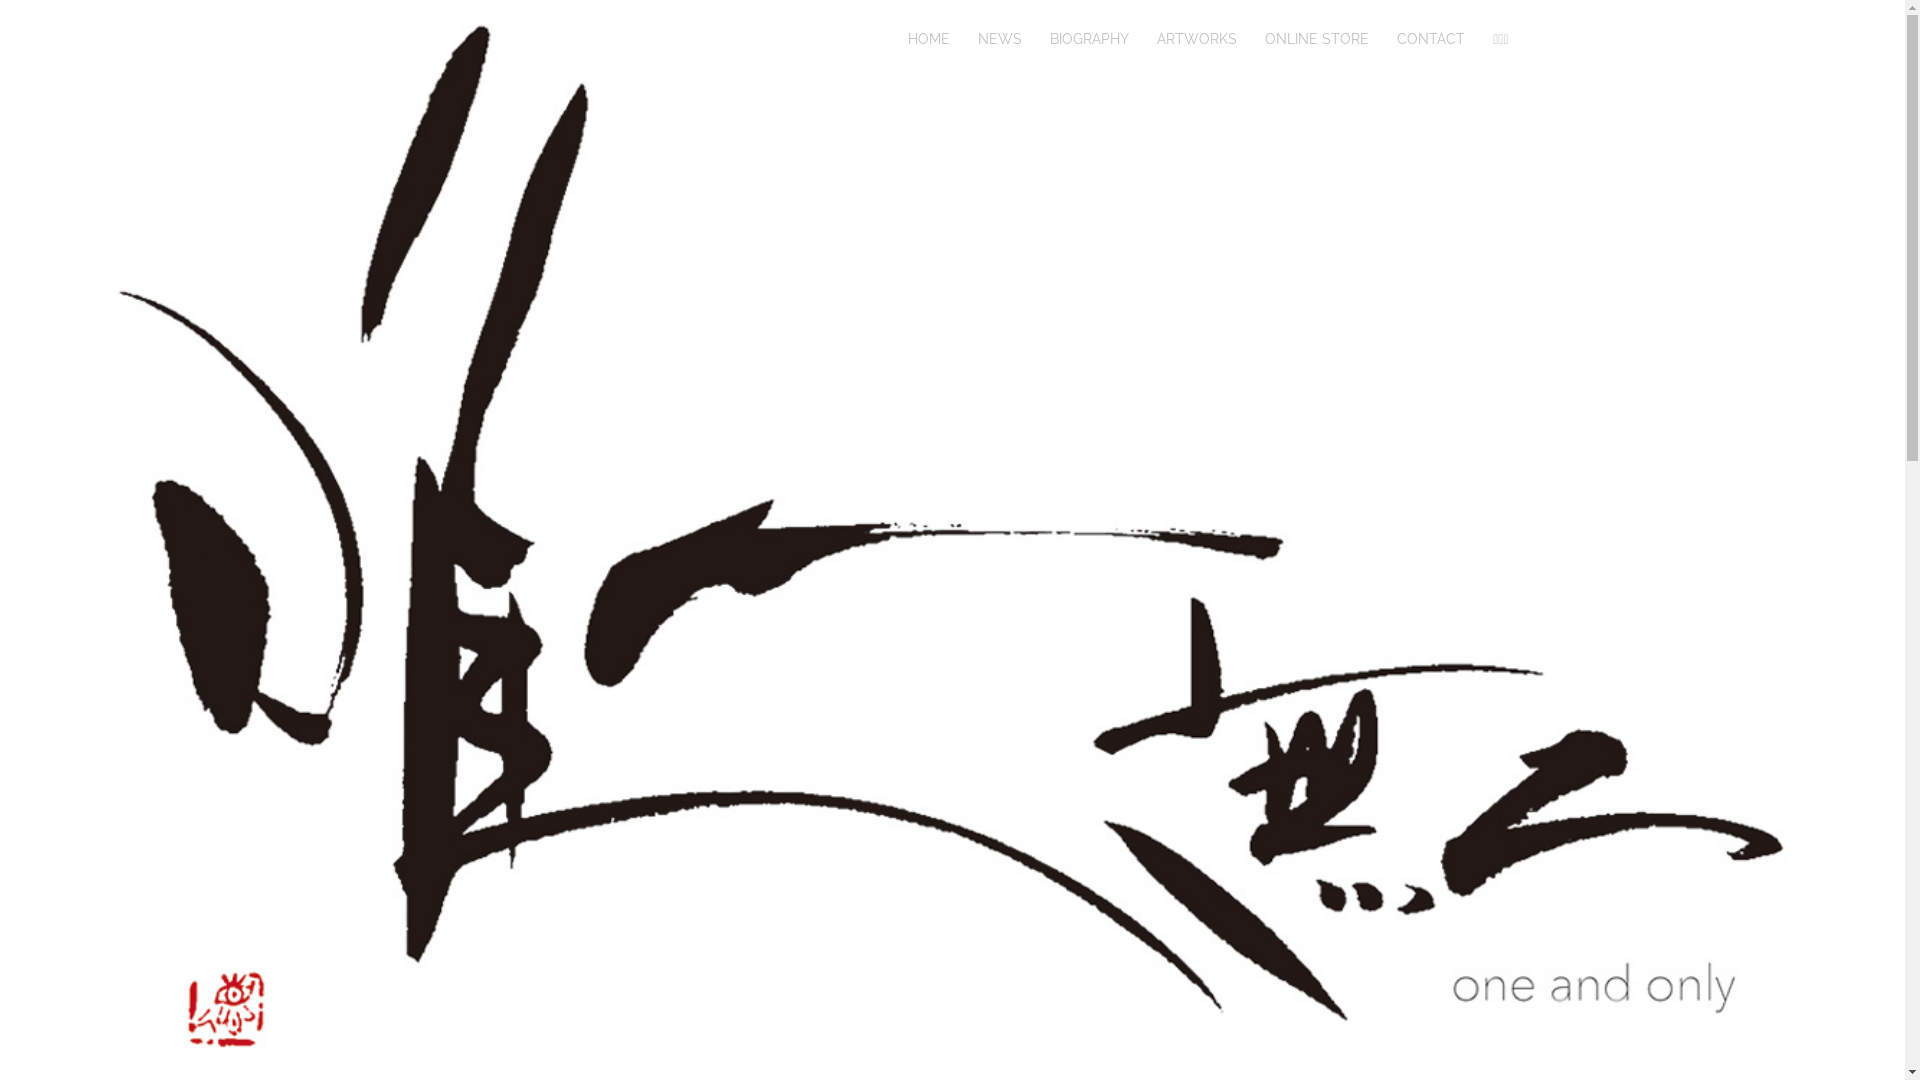 This screenshot has width=1920, height=1080. I want to click on HOME, so click(929, 40).